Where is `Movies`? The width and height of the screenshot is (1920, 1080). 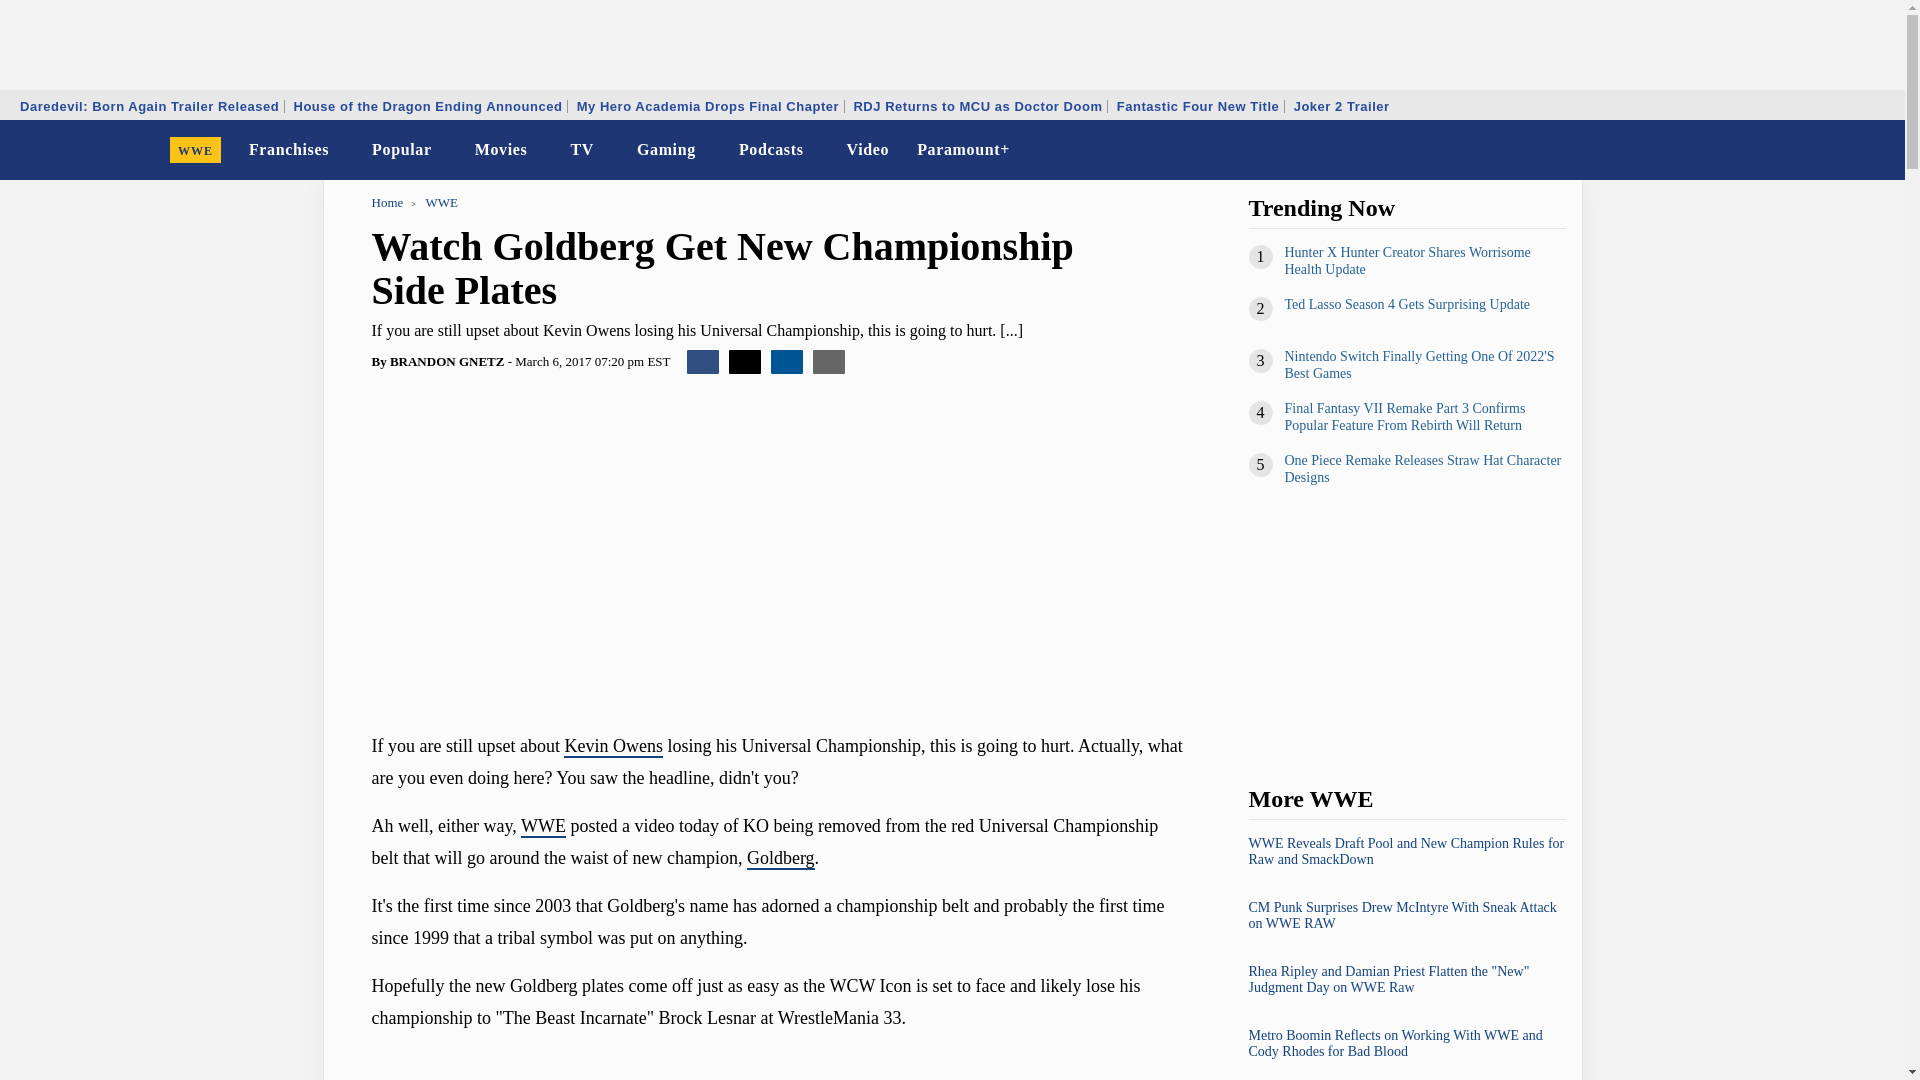 Movies is located at coordinates (500, 150).